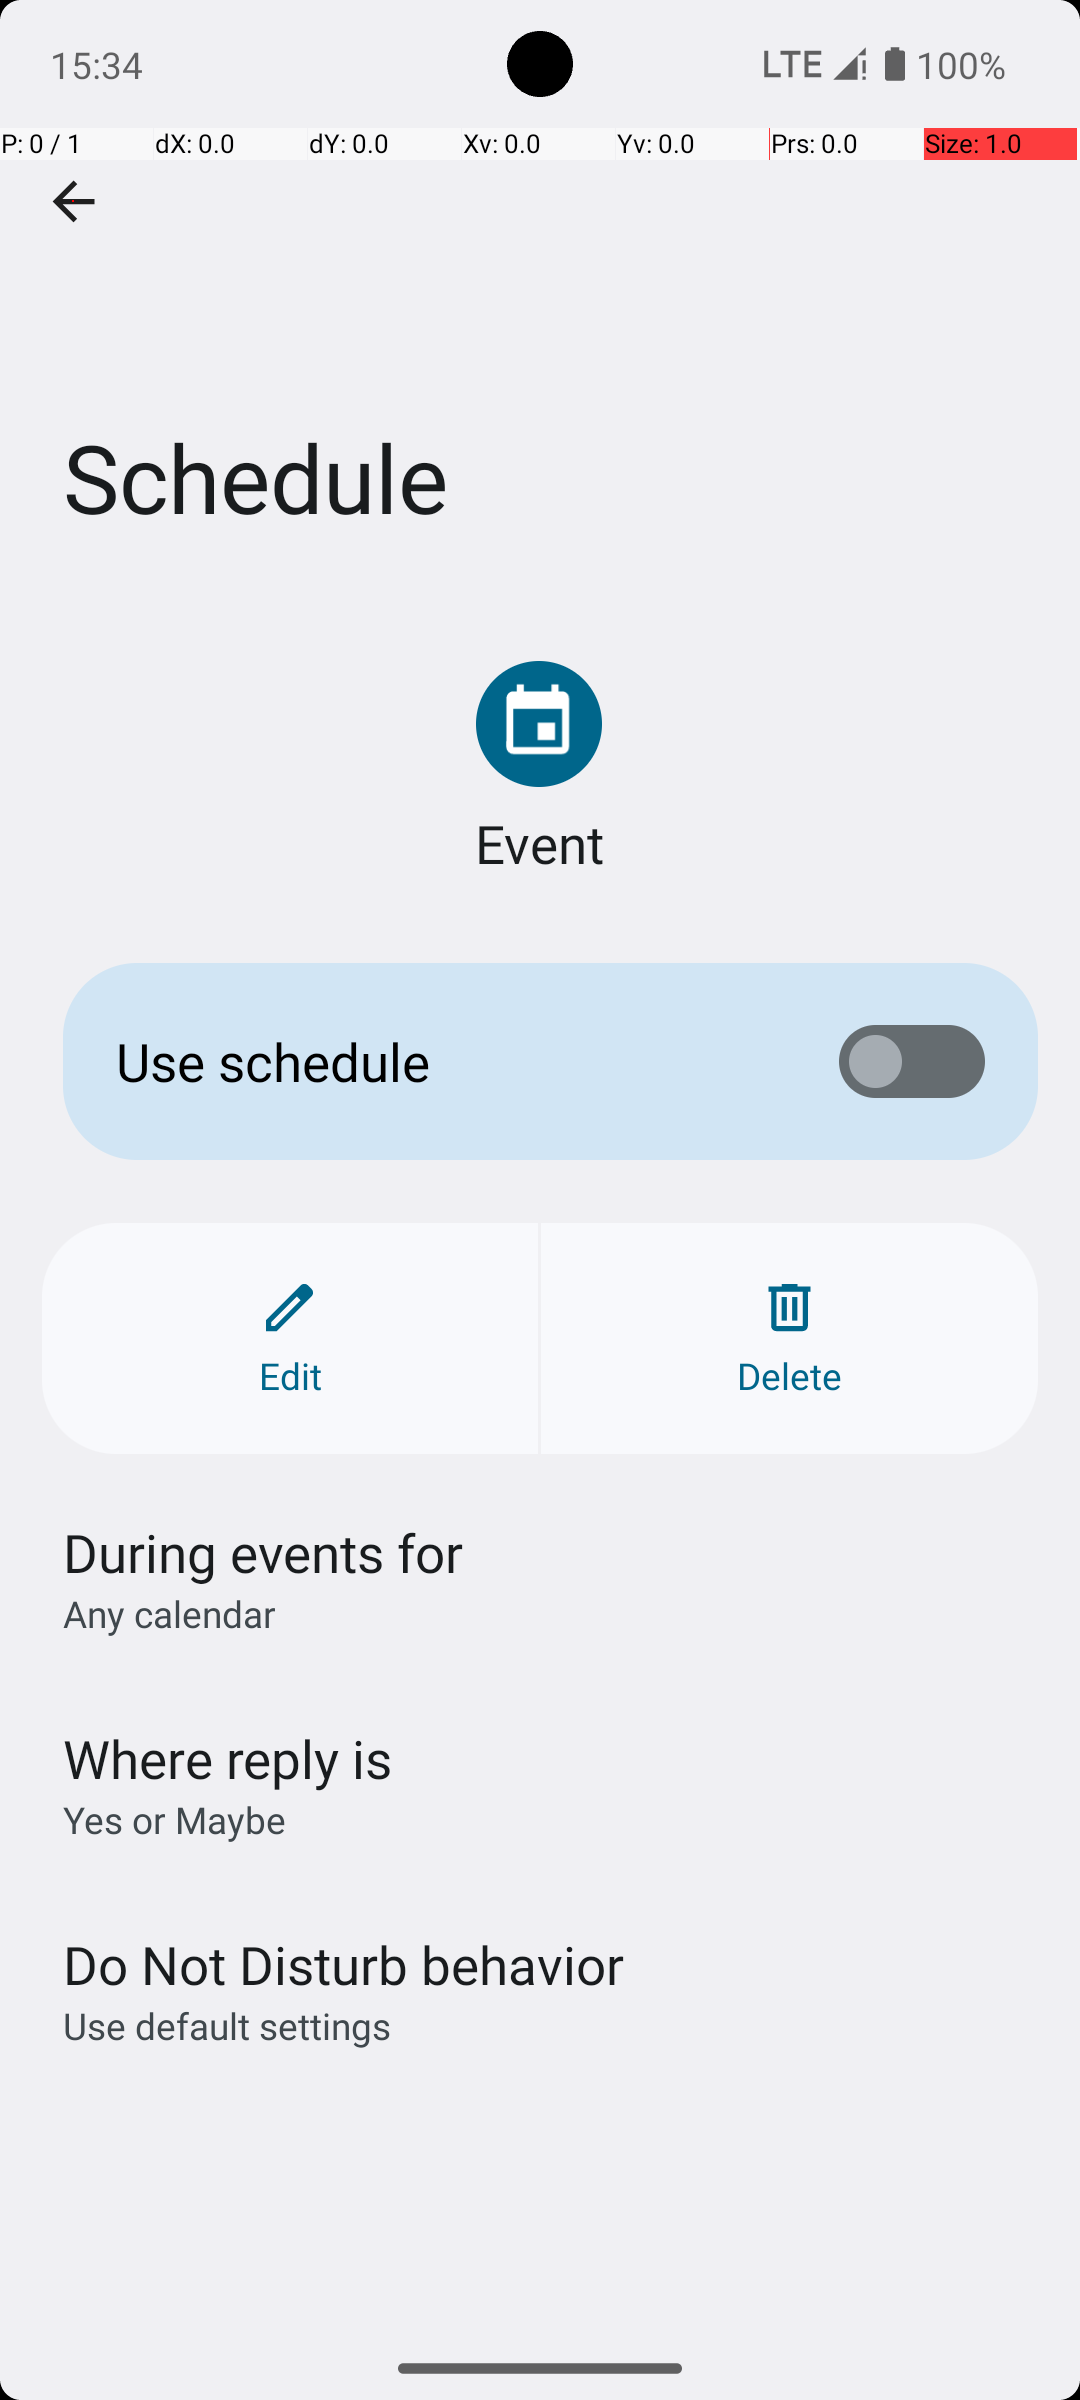 The width and height of the screenshot is (1080, 2400). Describe the element at coordinates (174, 1820) in the screenshot. I see `Yes or Maybe` at that location.